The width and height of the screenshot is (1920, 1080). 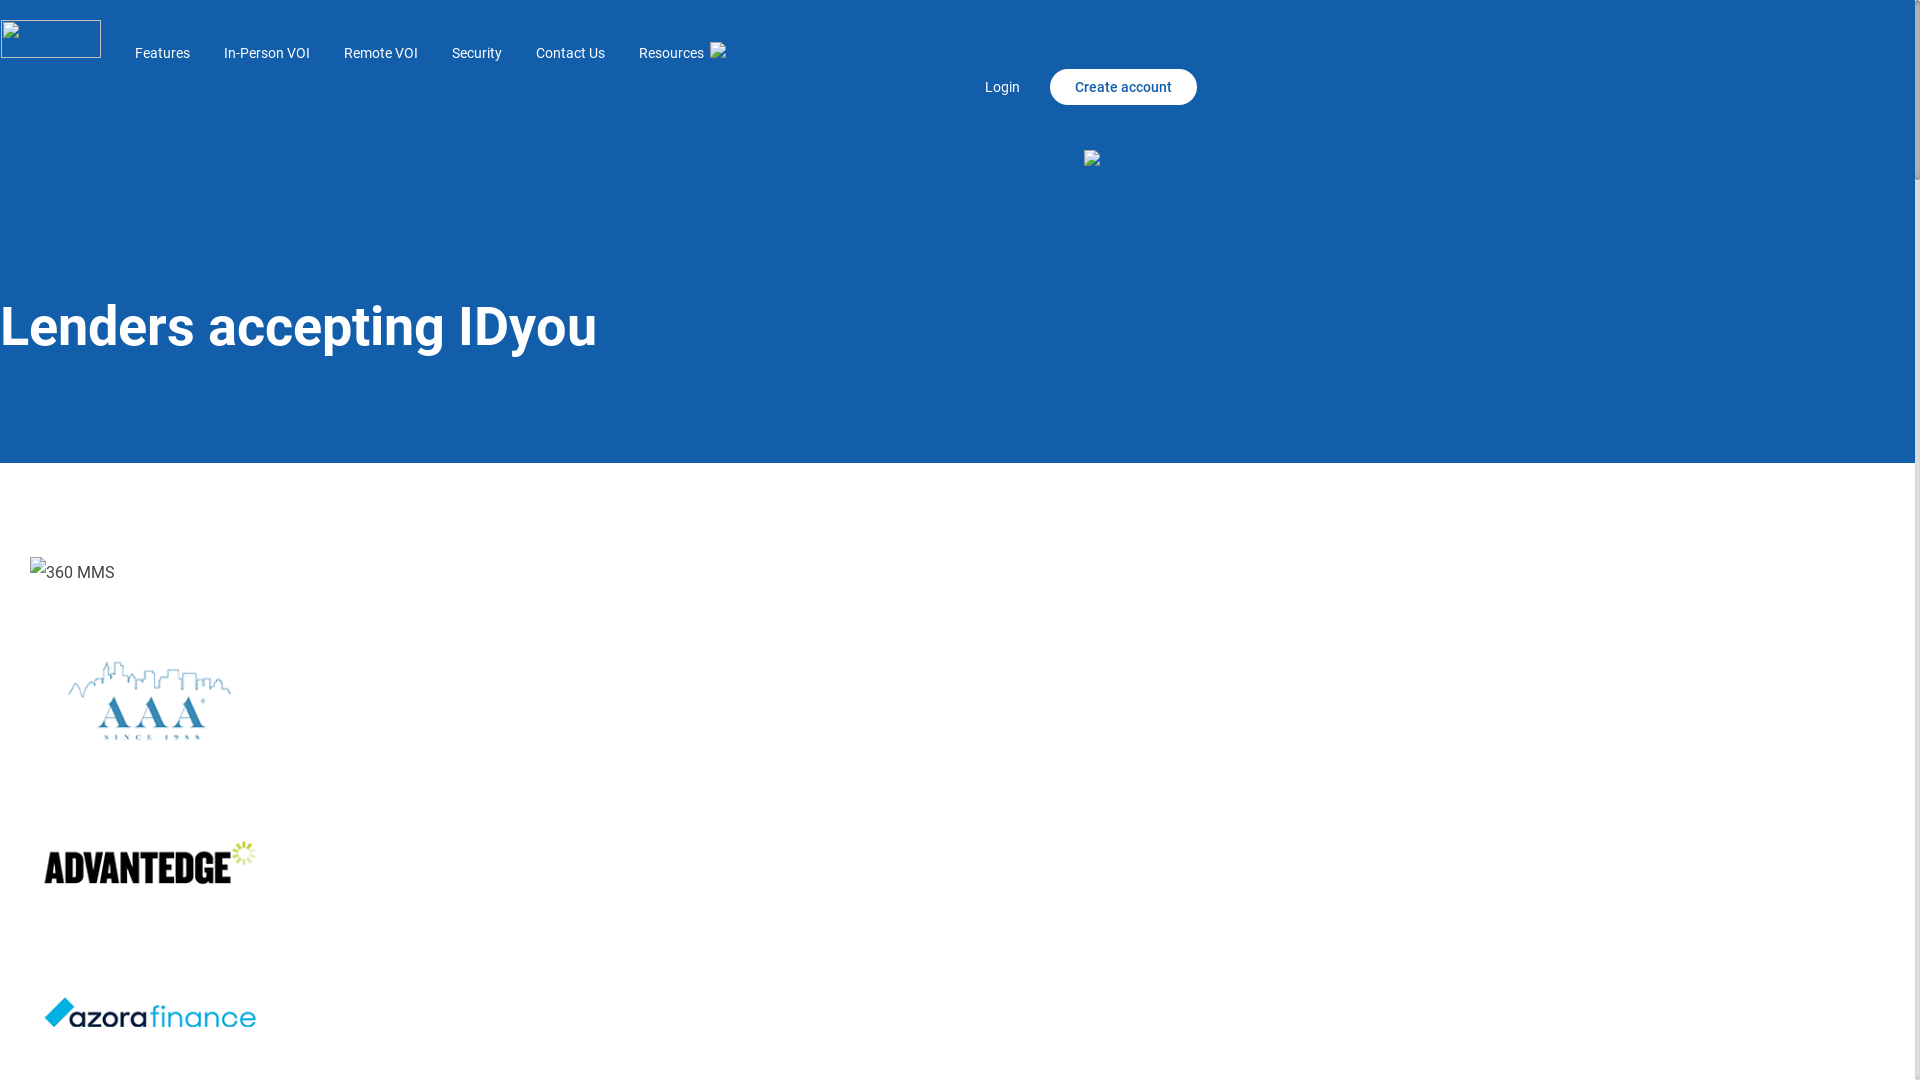 I want to click on In-Person VOI, so click(x=267, y=53).